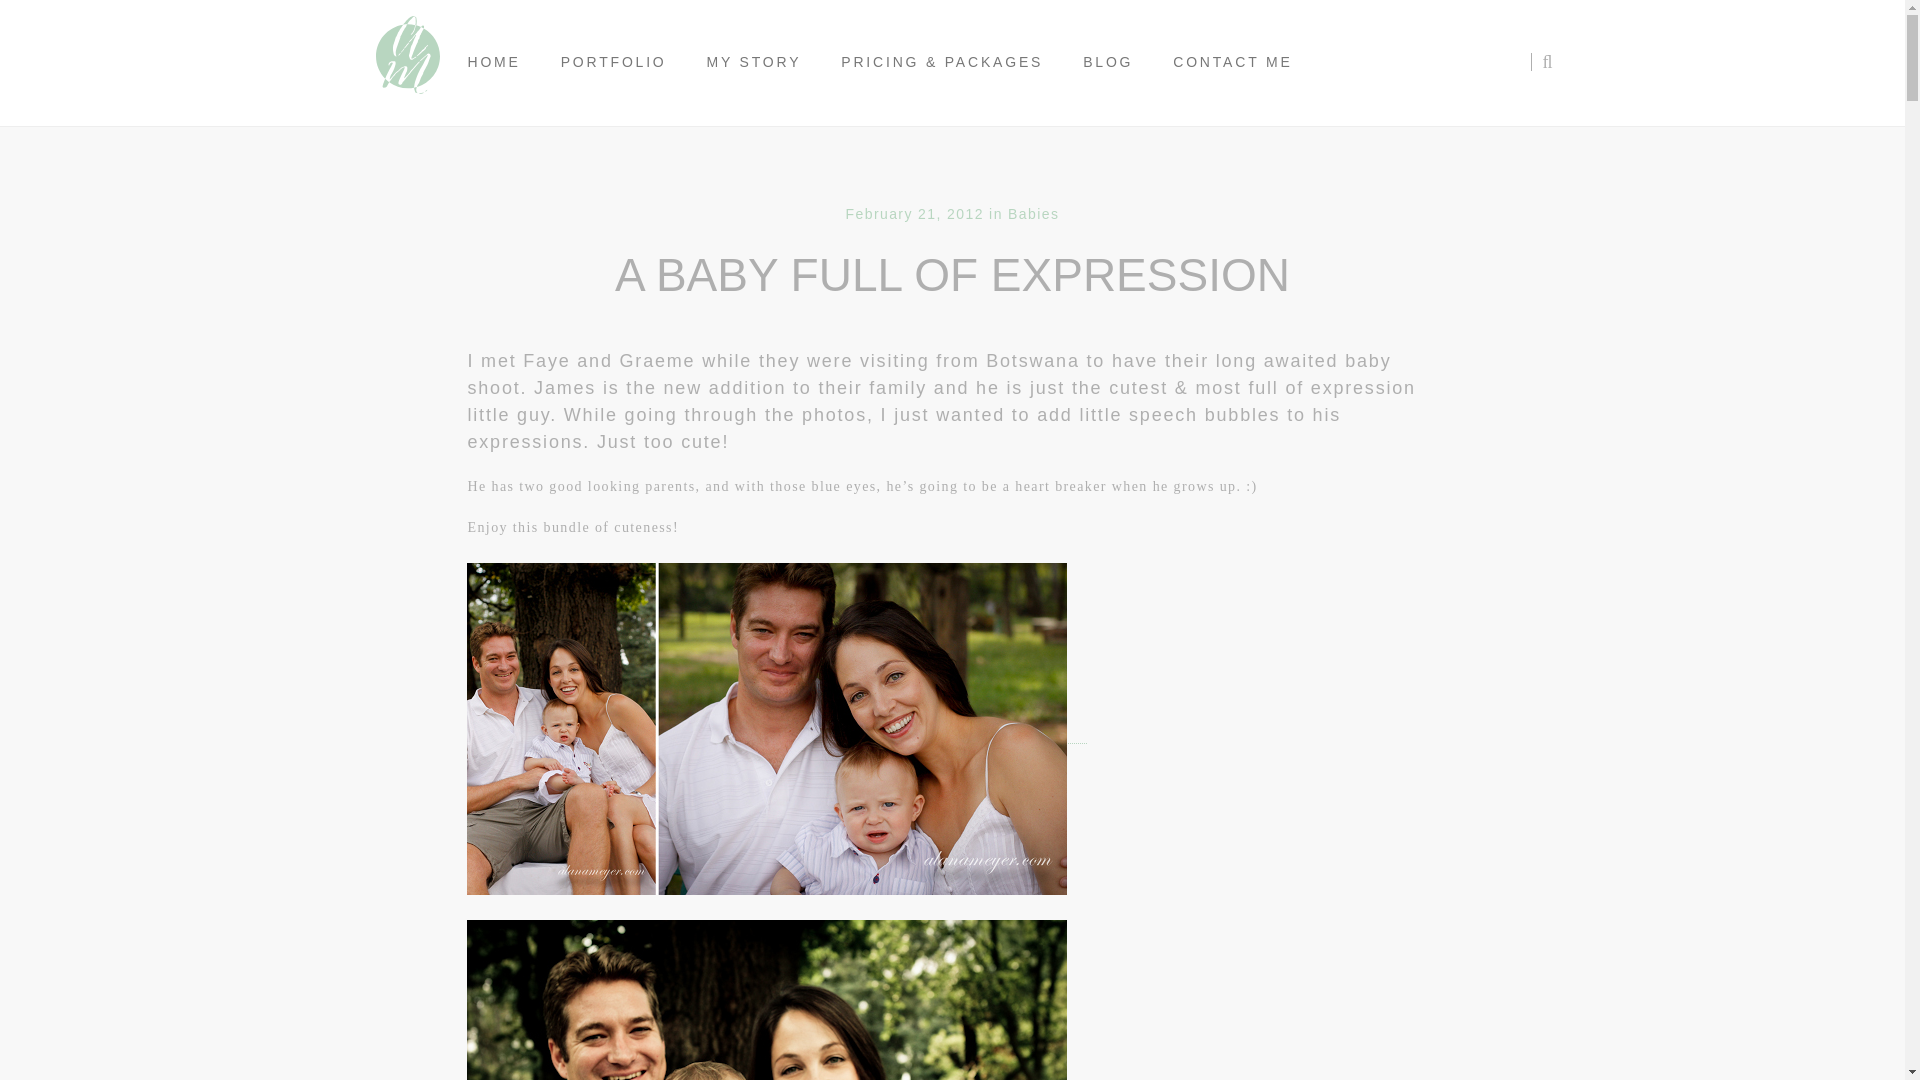 Image resolution: width=1920 pixels, height=1080 pixels. Describe the element at coordinates (766, 728) in the screenshot. I see `baby shoot 3` at that location.